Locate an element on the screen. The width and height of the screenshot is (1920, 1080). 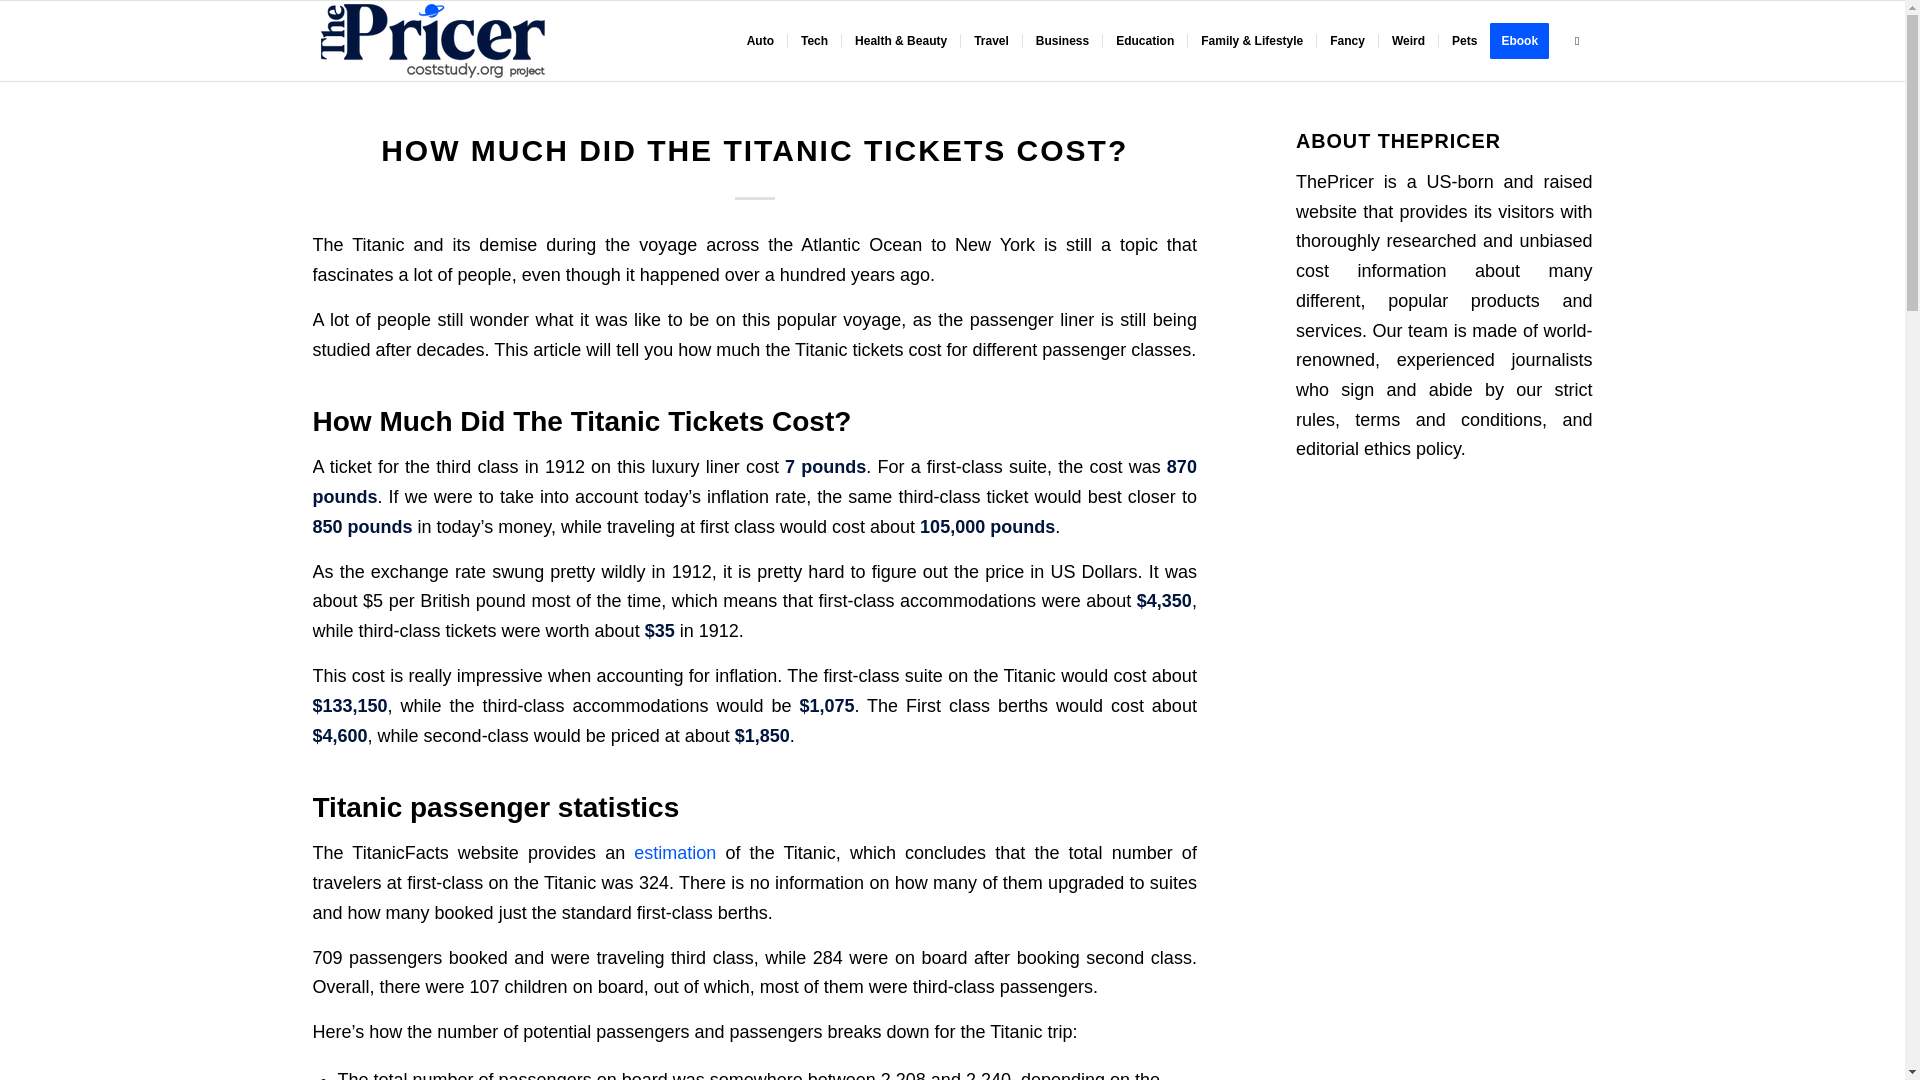
thepricerlogobig is located at coordinates (432, 41).